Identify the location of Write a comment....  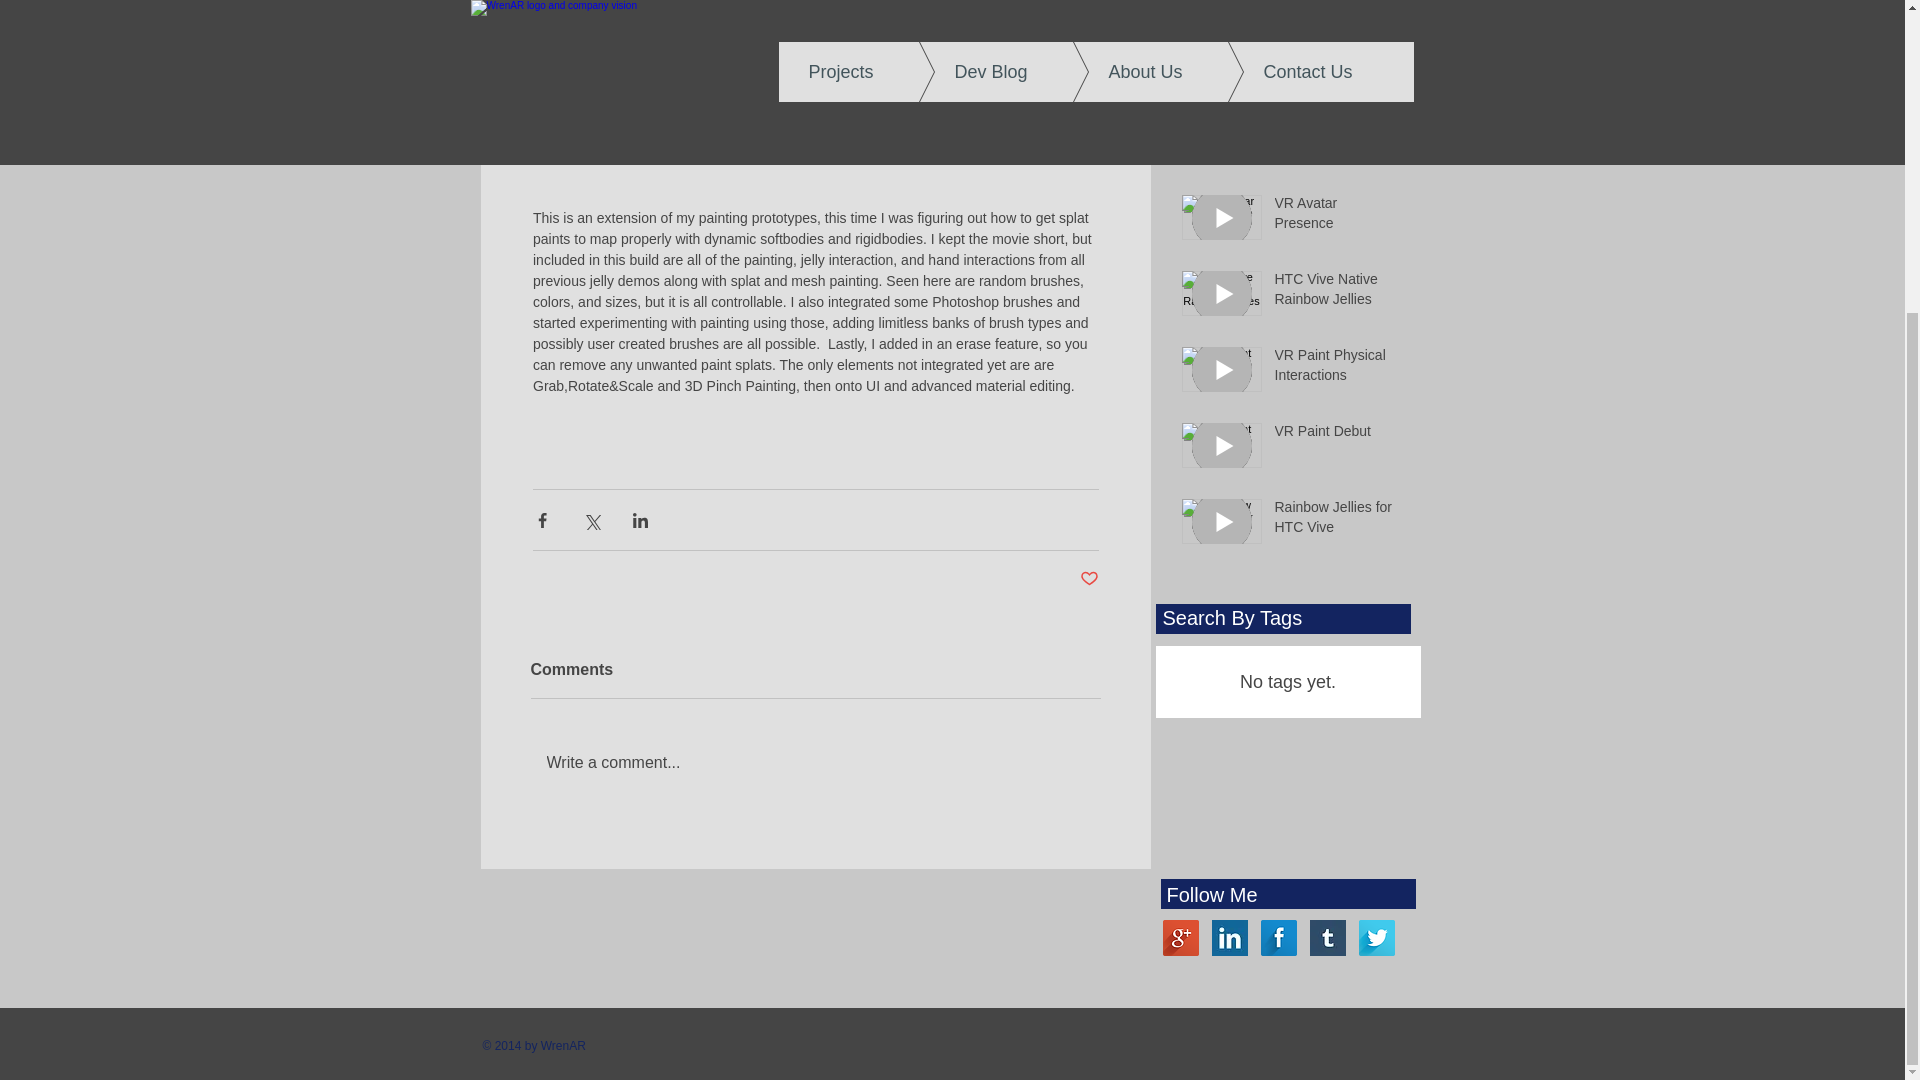
(814, 762).